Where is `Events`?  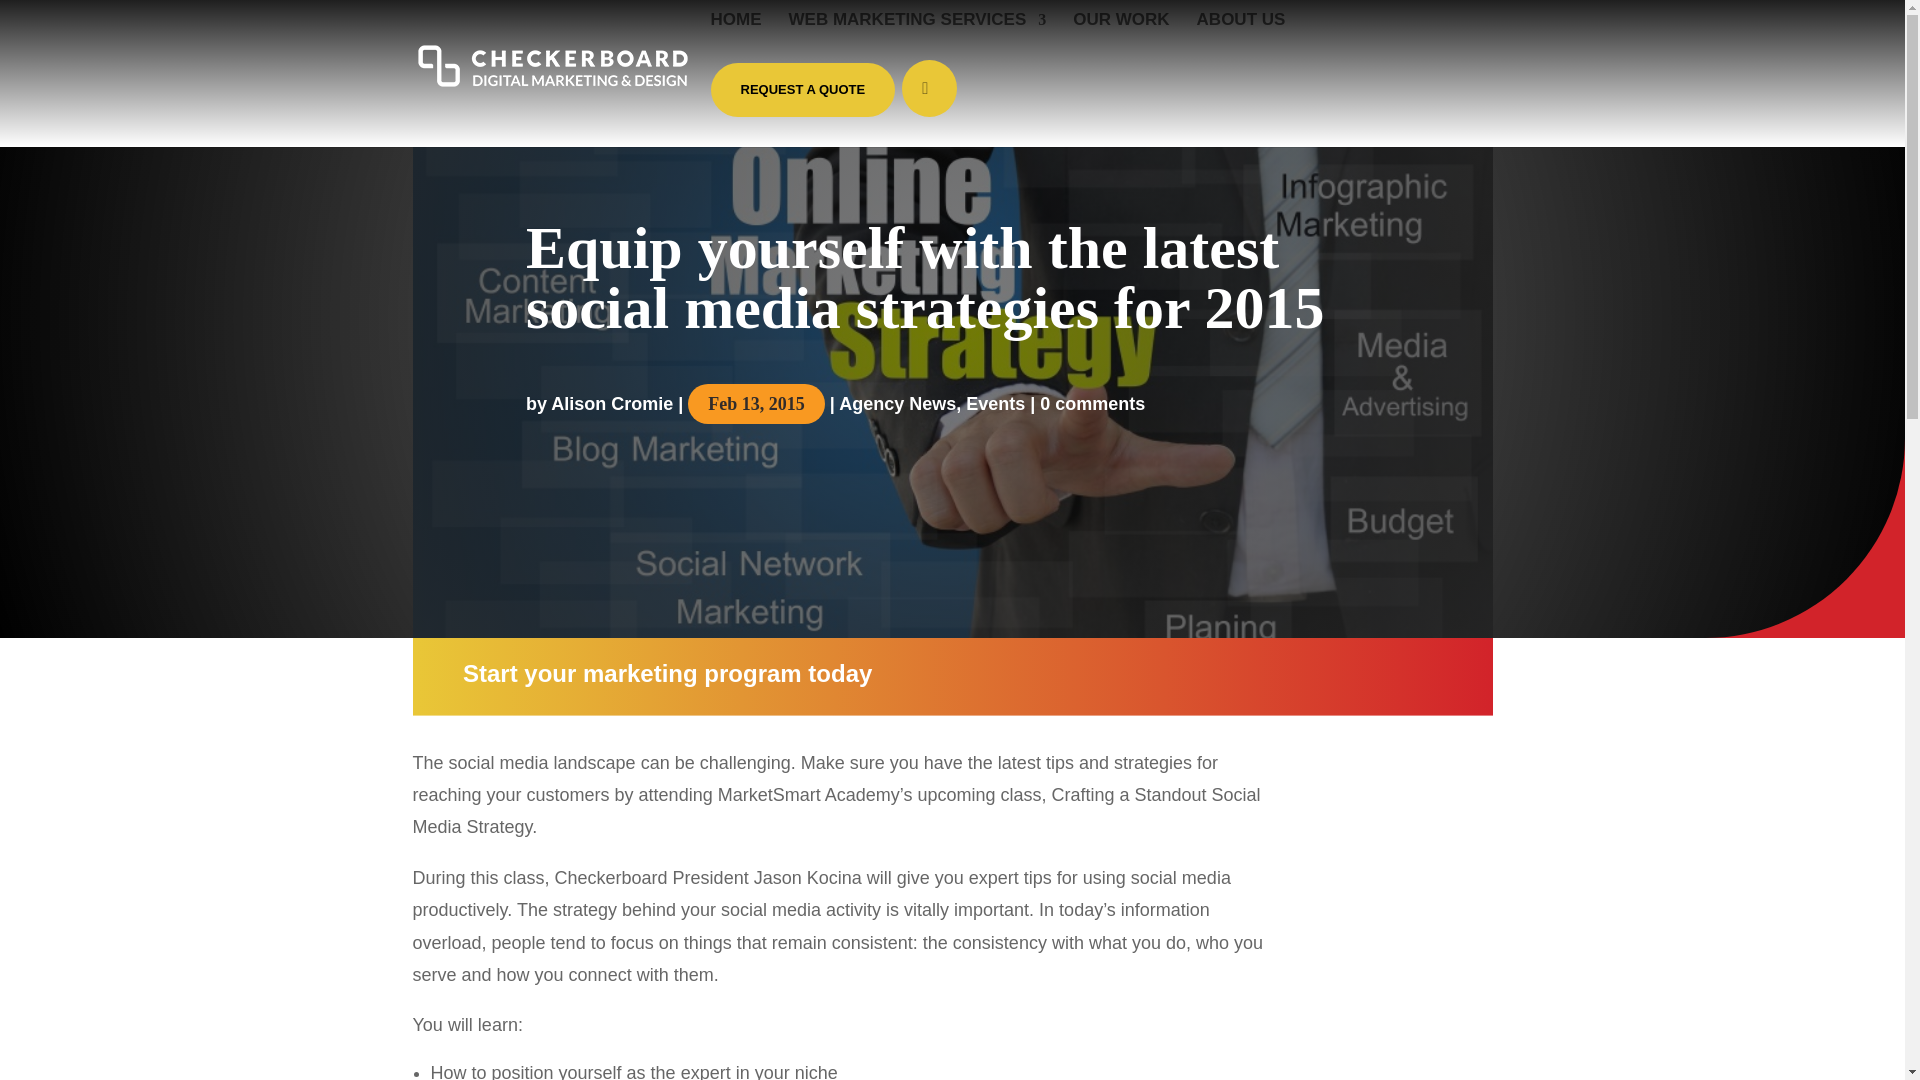
Events is located at coordinates (995, 404).